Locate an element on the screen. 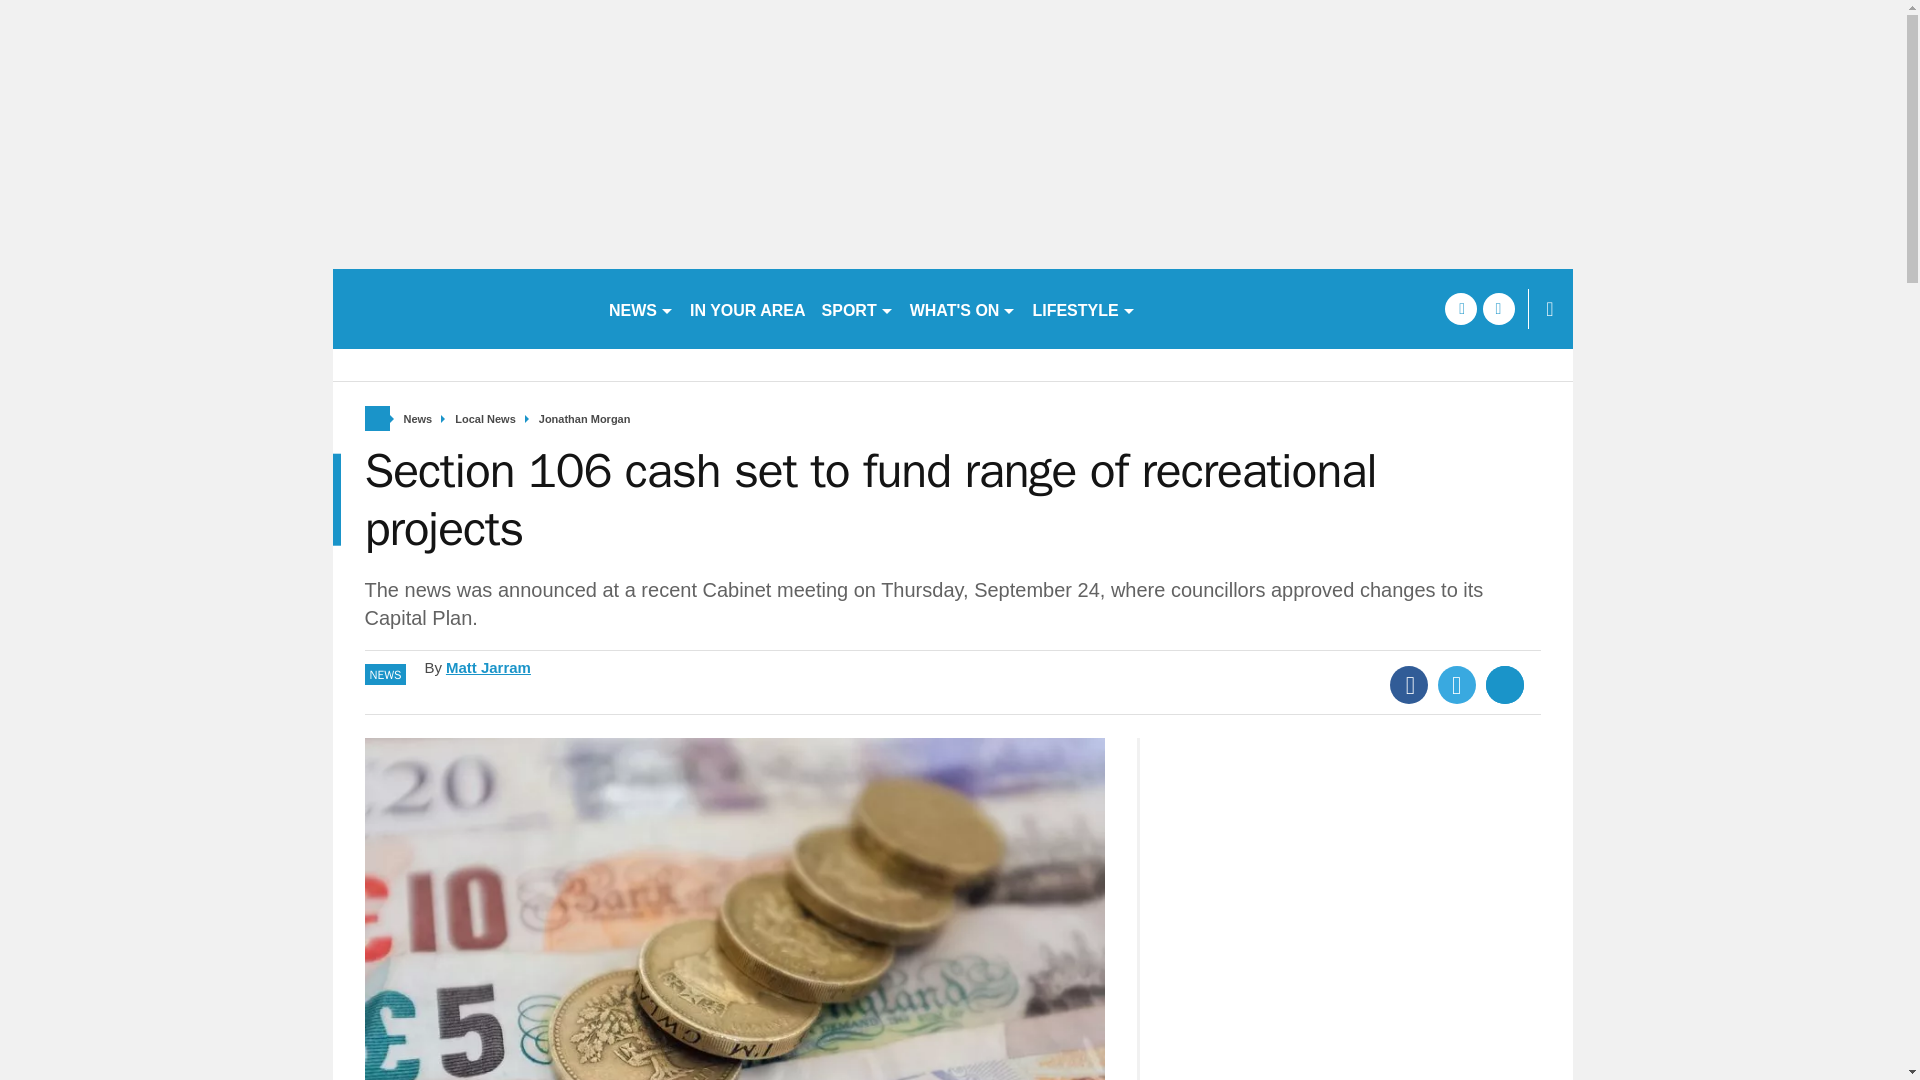 Image resolution: width=1920 pixels, height=1080 pixels. loughborough is located at coordinates (462, 308).